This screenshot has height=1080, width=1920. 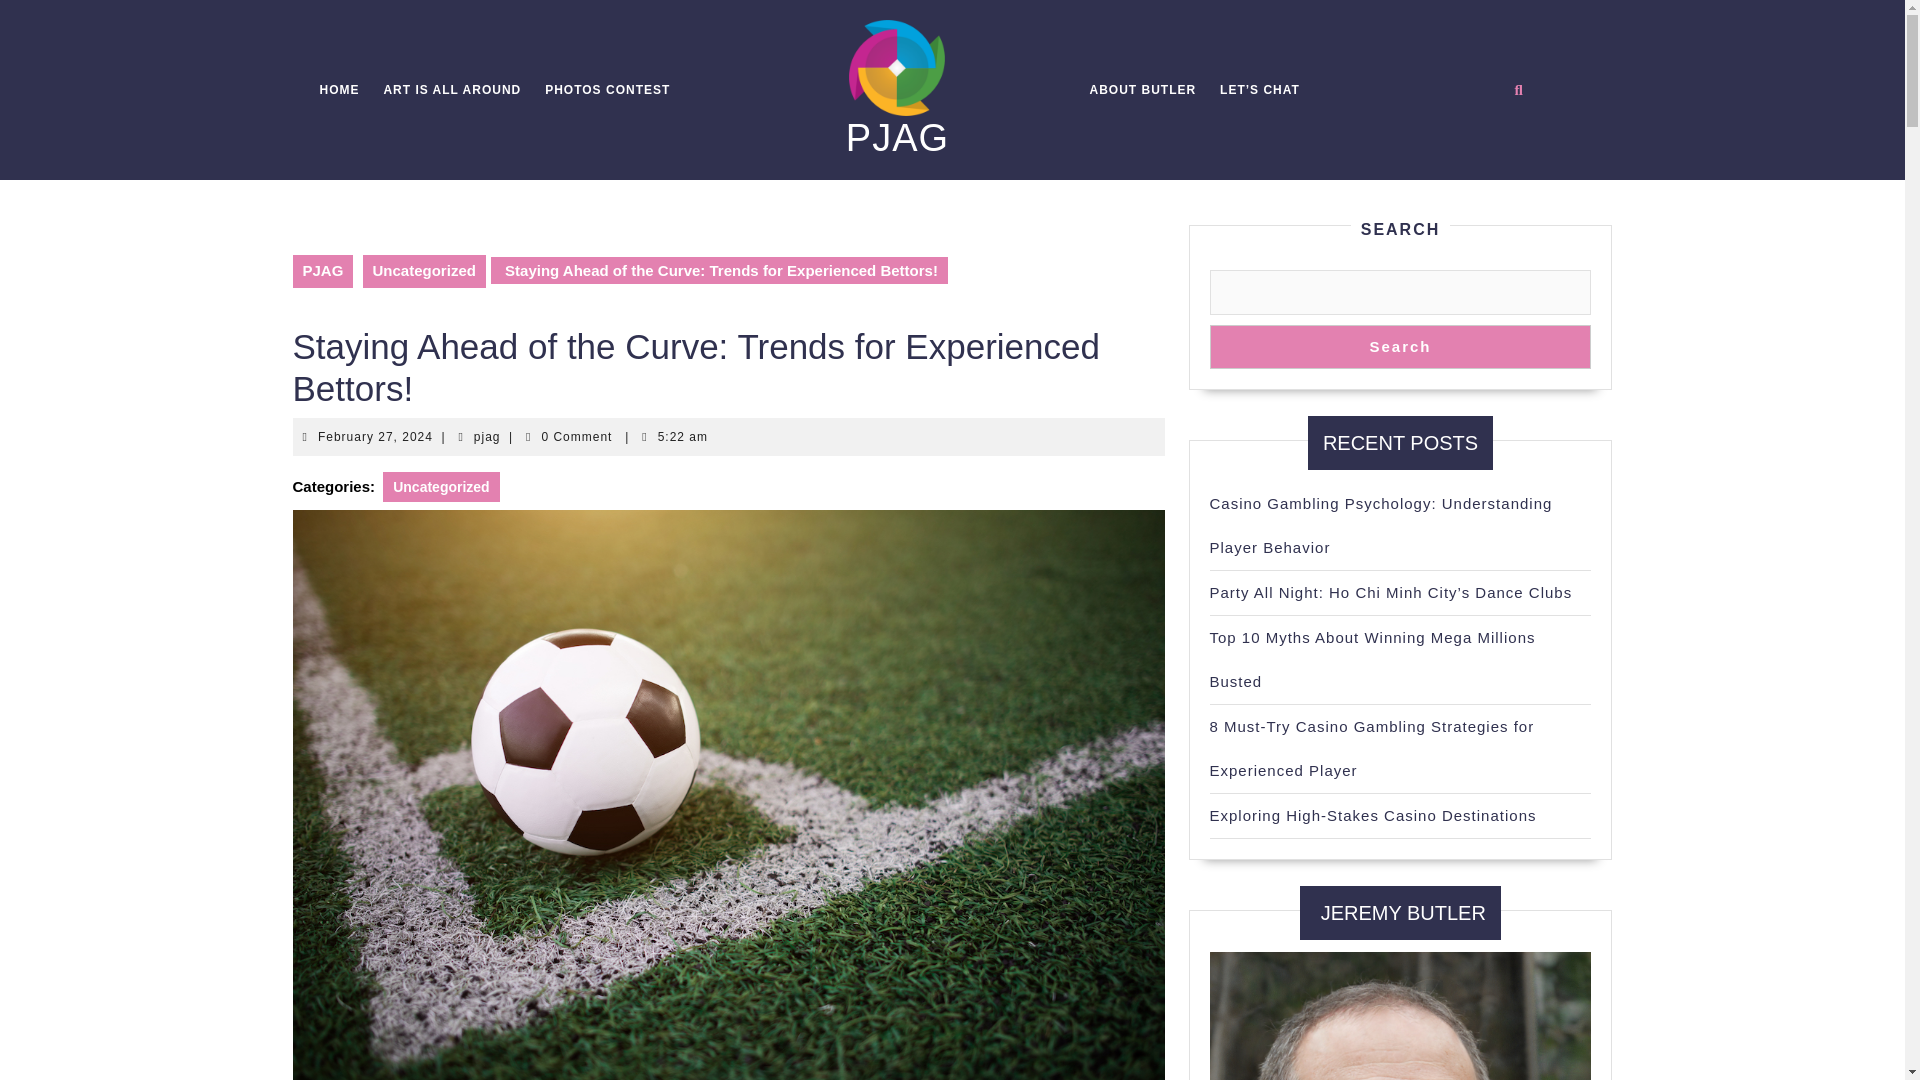 What do you see at coordinates (322, 271) in the screenshot?
I see `PJAG` at bounding box center [322, 271].